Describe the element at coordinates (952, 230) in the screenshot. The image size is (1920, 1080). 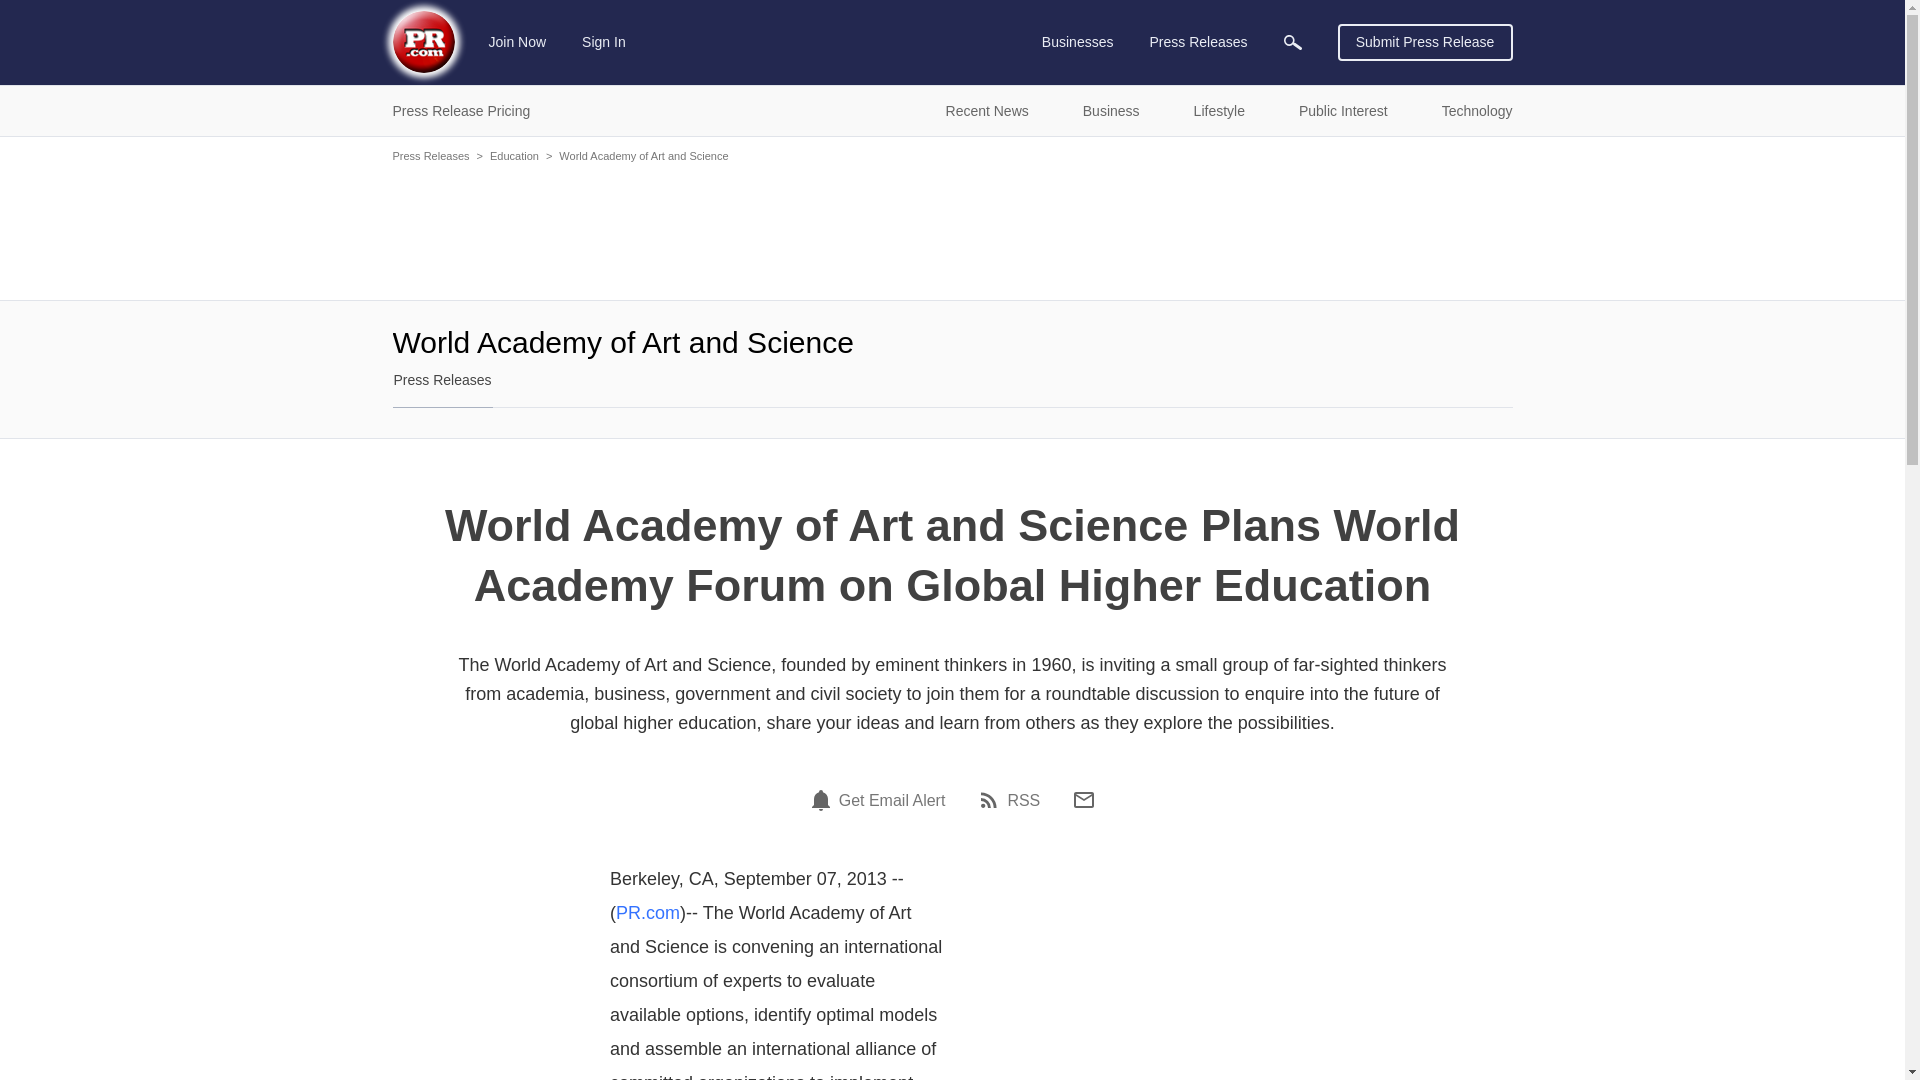
I see `Advertisement` at that location.